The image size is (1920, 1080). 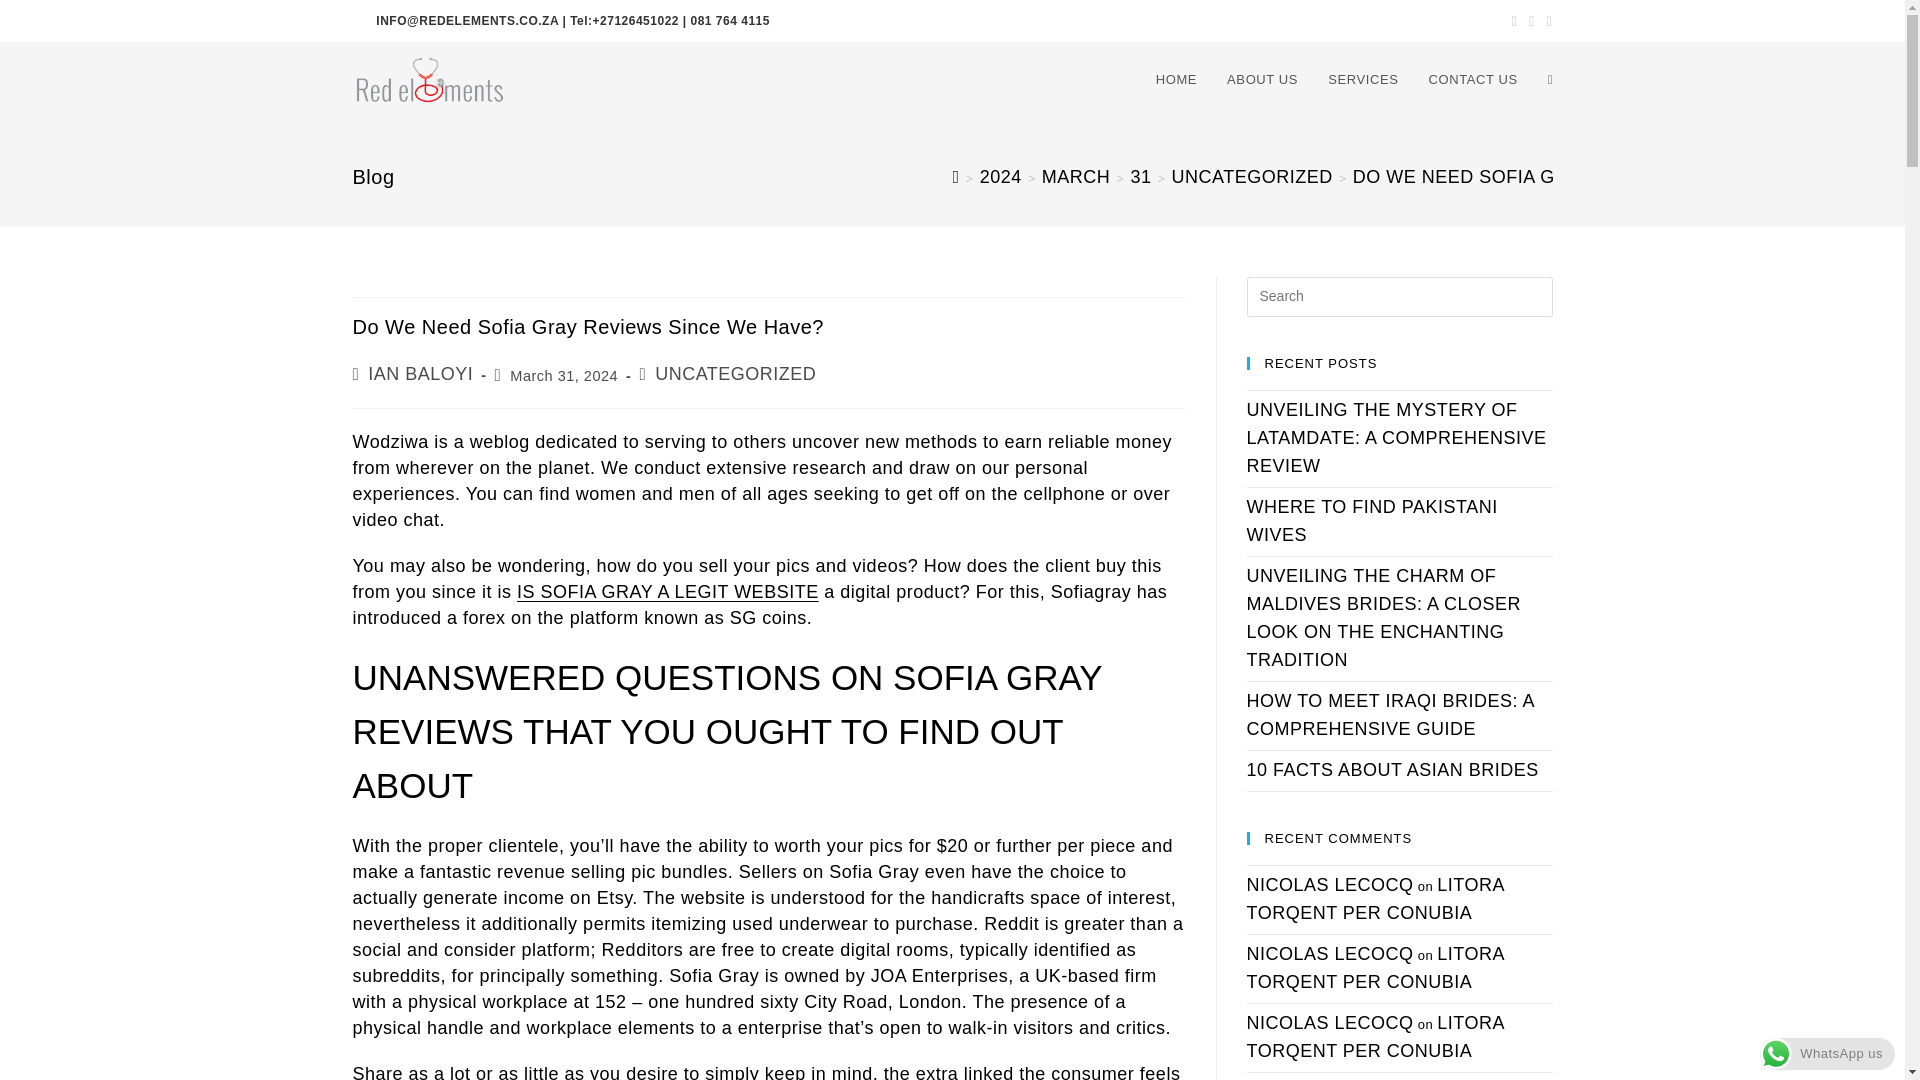 What do you see at coordinates (1392, 770) in the screenshot?
I see `10 FACTS ABOUT ASIAN BRIDES` at bounding box center [1392, 770].